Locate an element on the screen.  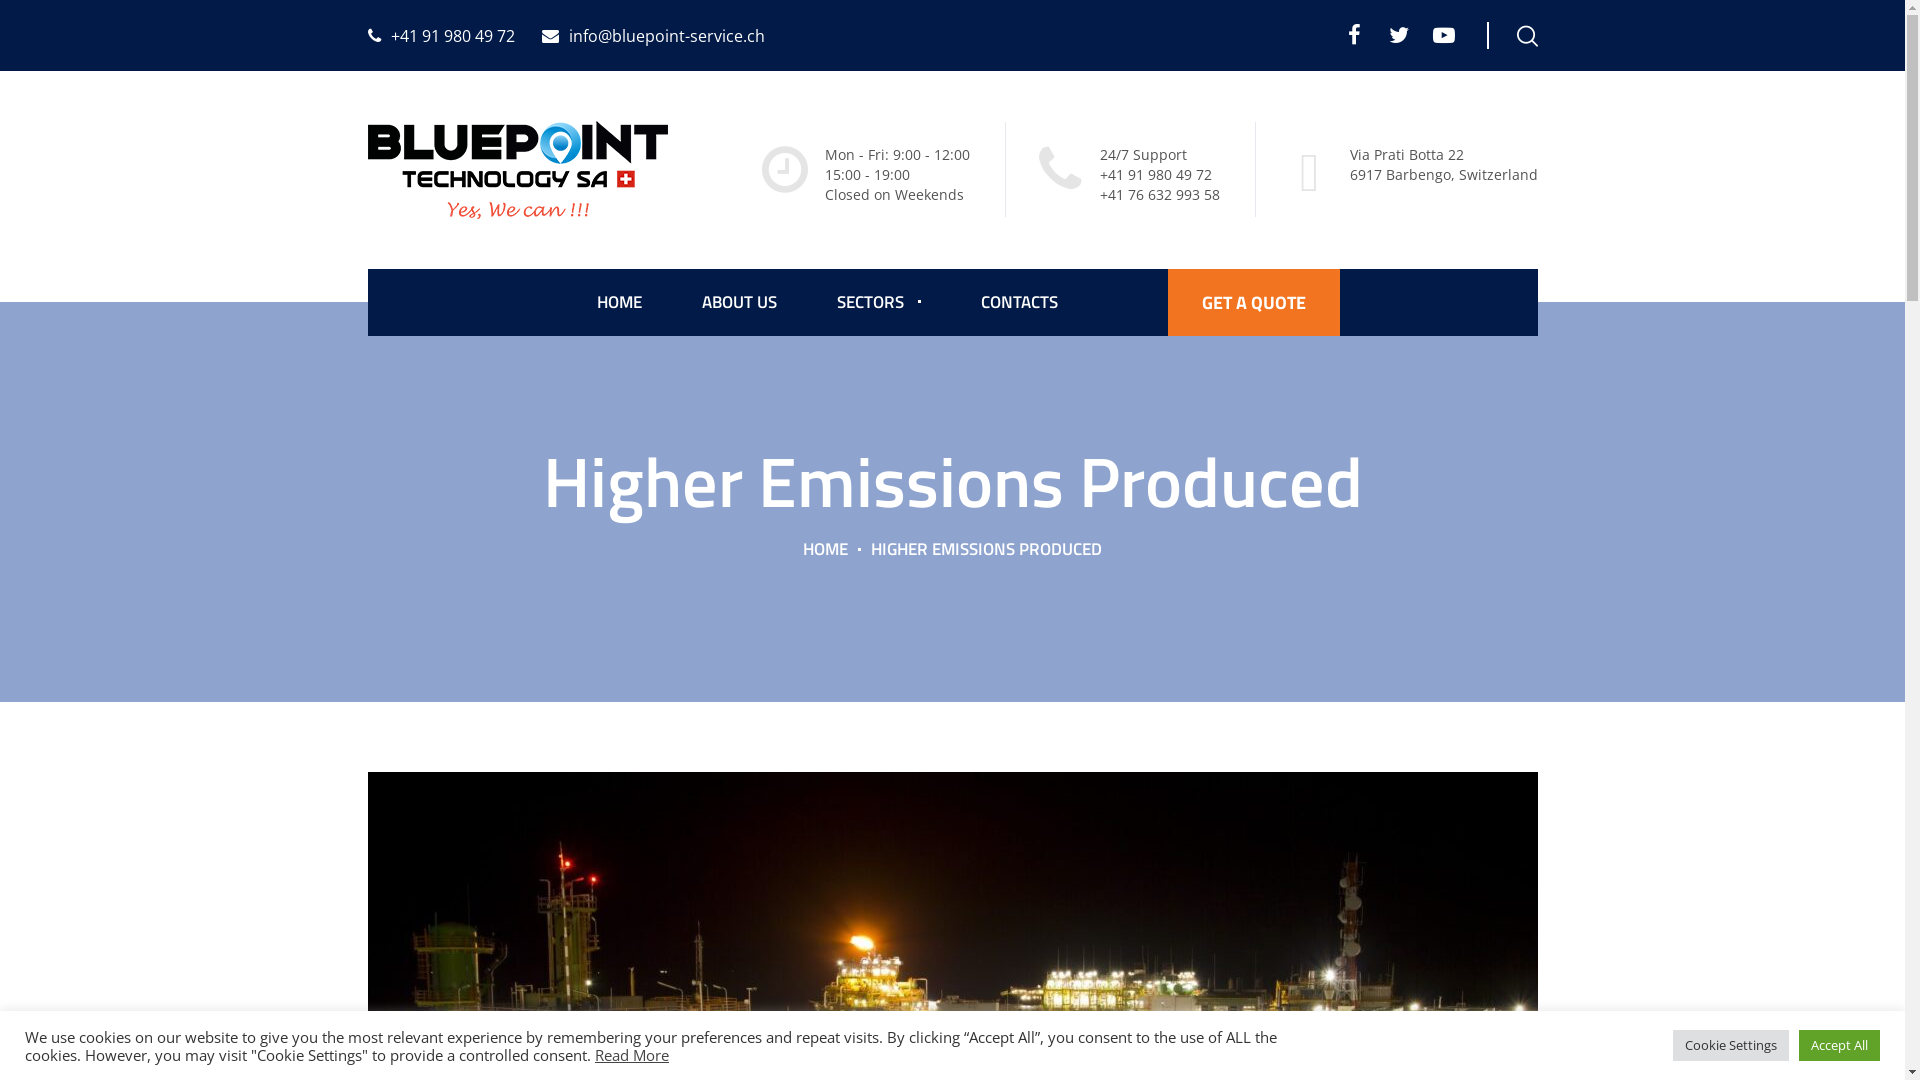
HOME is located at coordinates (826, 549).